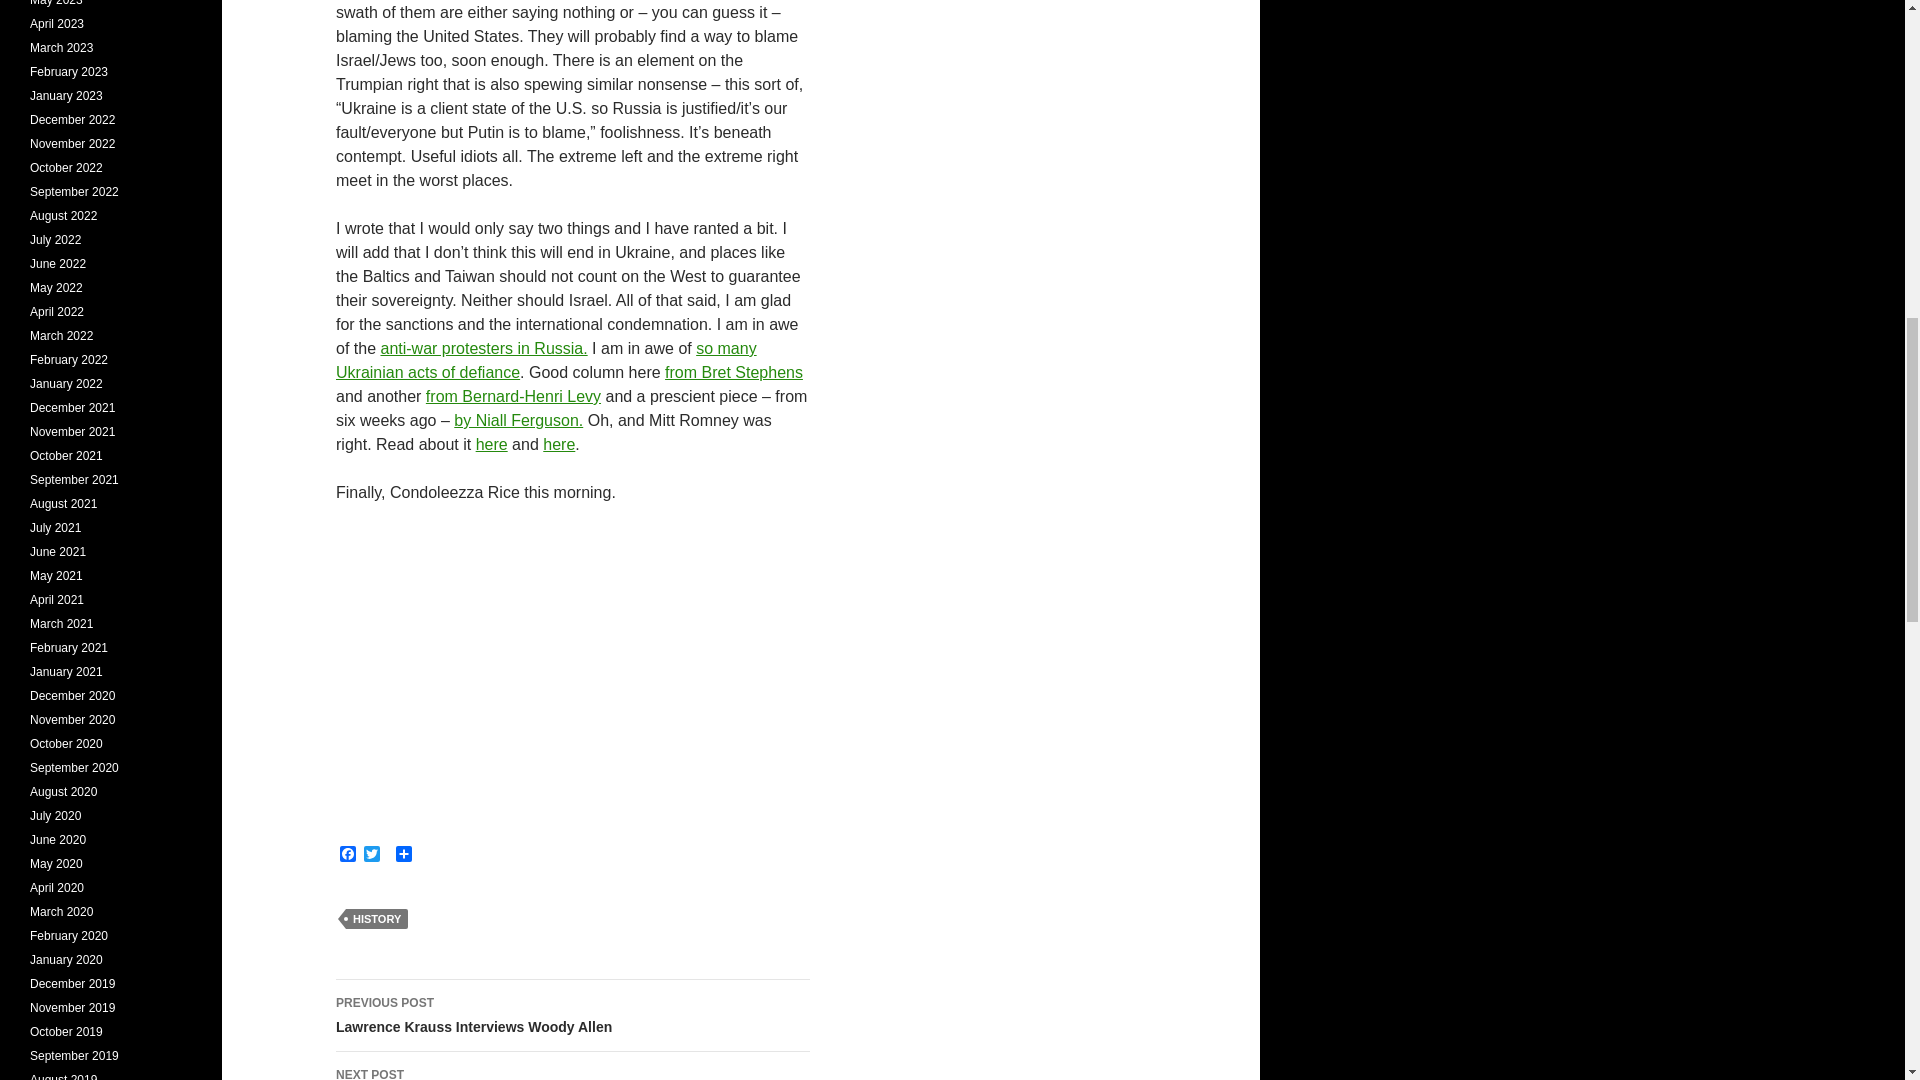 The height and width of the screenshot is (1080, 1920). What do you see at coordinates (733, 372) in the screenshot?
I see `from Bret Stephens` at bounding box center [733, 372].